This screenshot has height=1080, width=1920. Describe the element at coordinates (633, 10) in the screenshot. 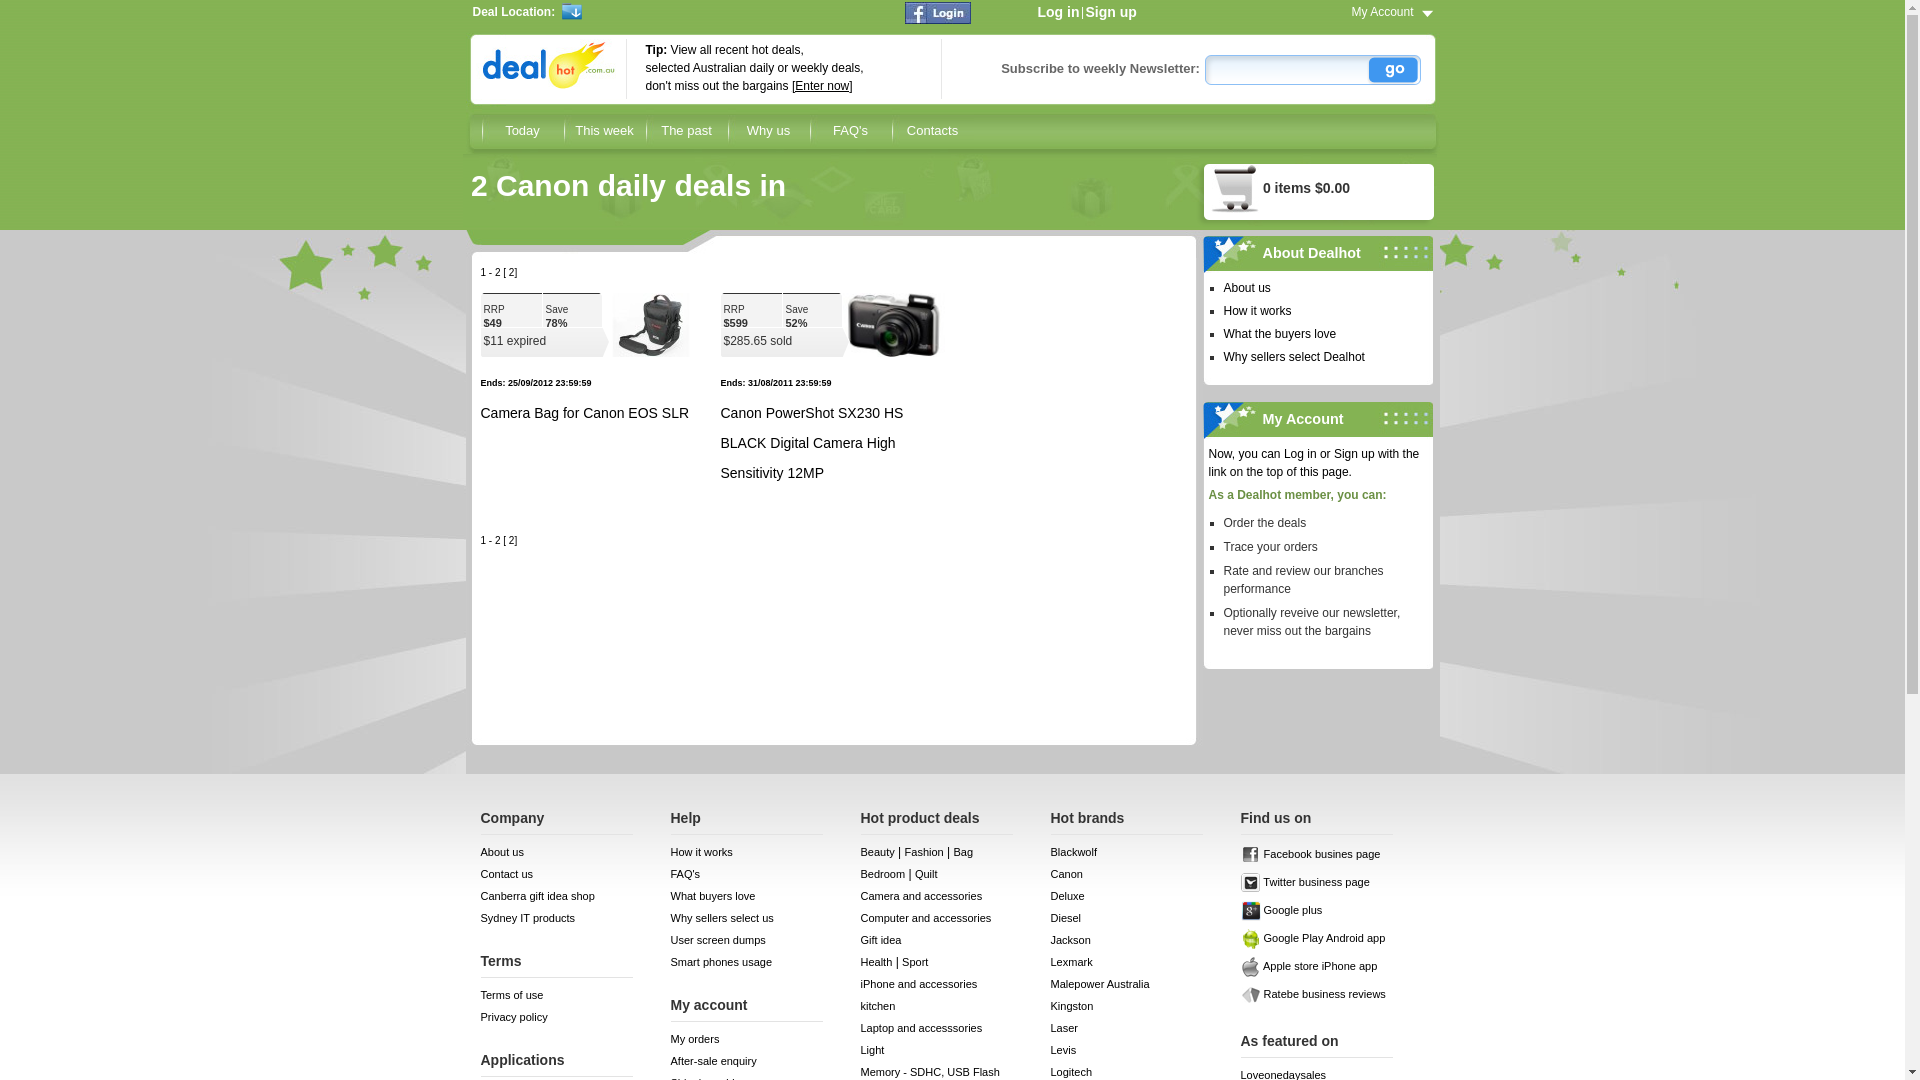

I see `Deal Location:` at that location.